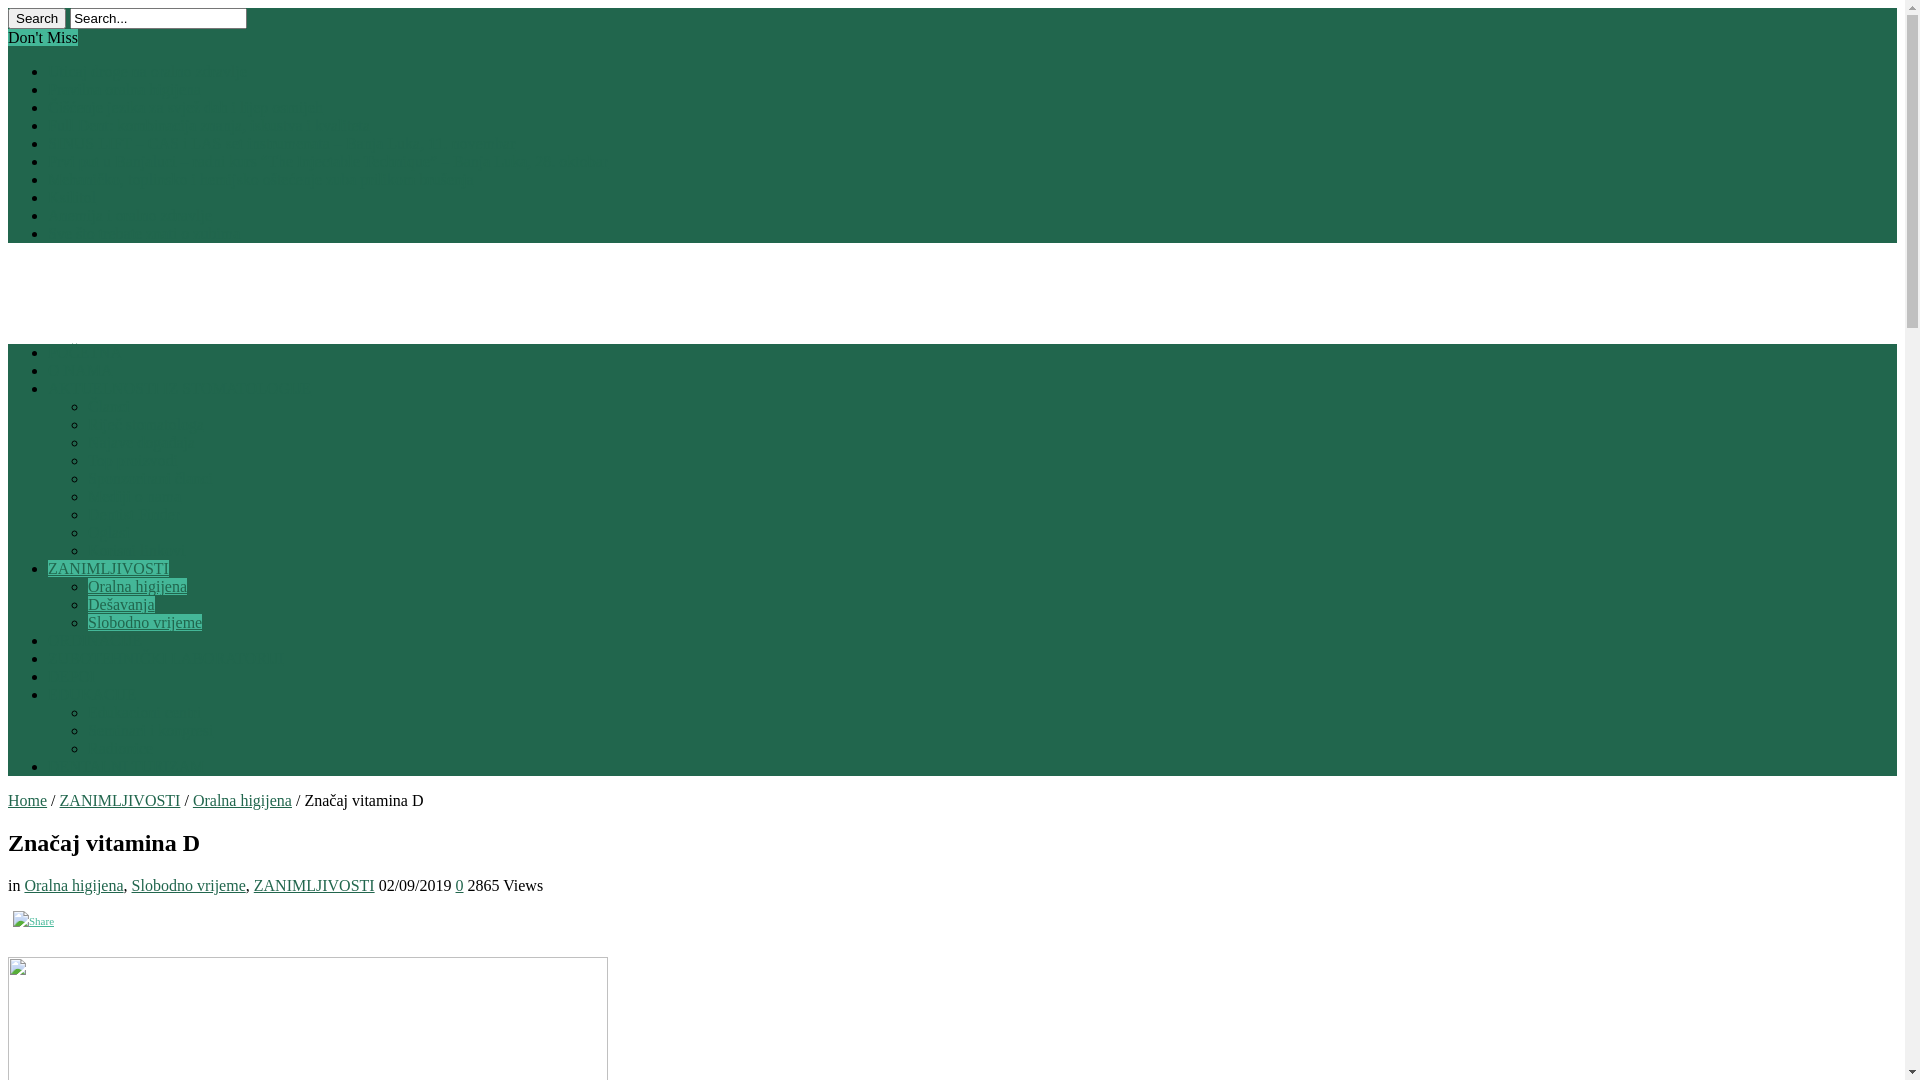  I want to click on 0, so click(460, 885).